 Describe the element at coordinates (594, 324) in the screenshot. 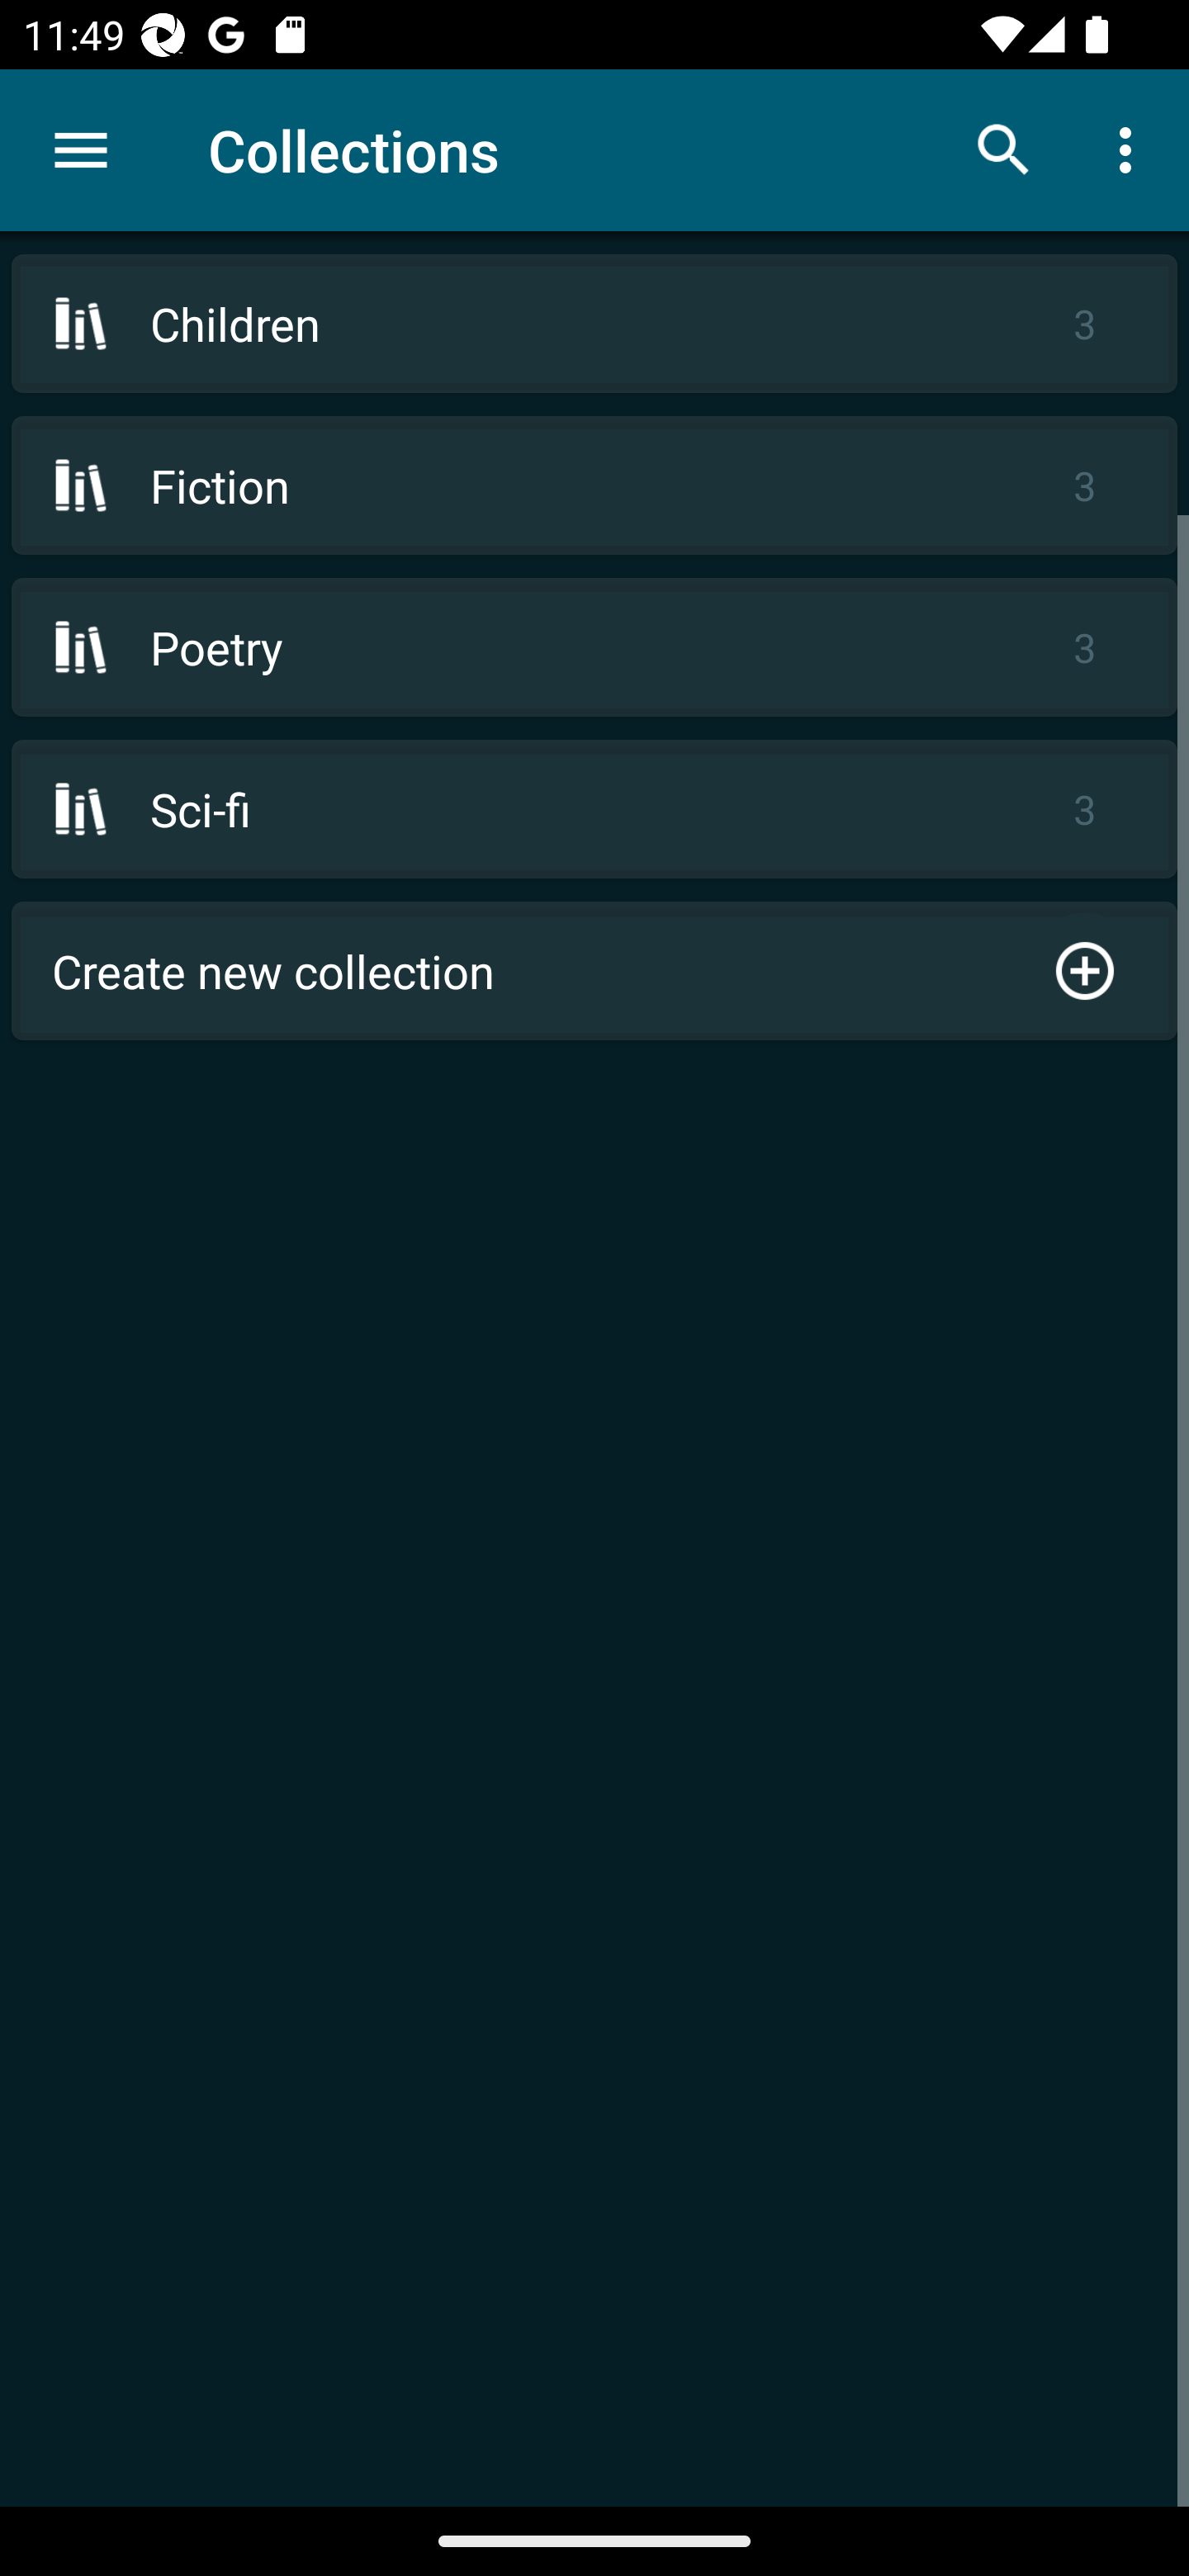

I see `Children 3` at that location.